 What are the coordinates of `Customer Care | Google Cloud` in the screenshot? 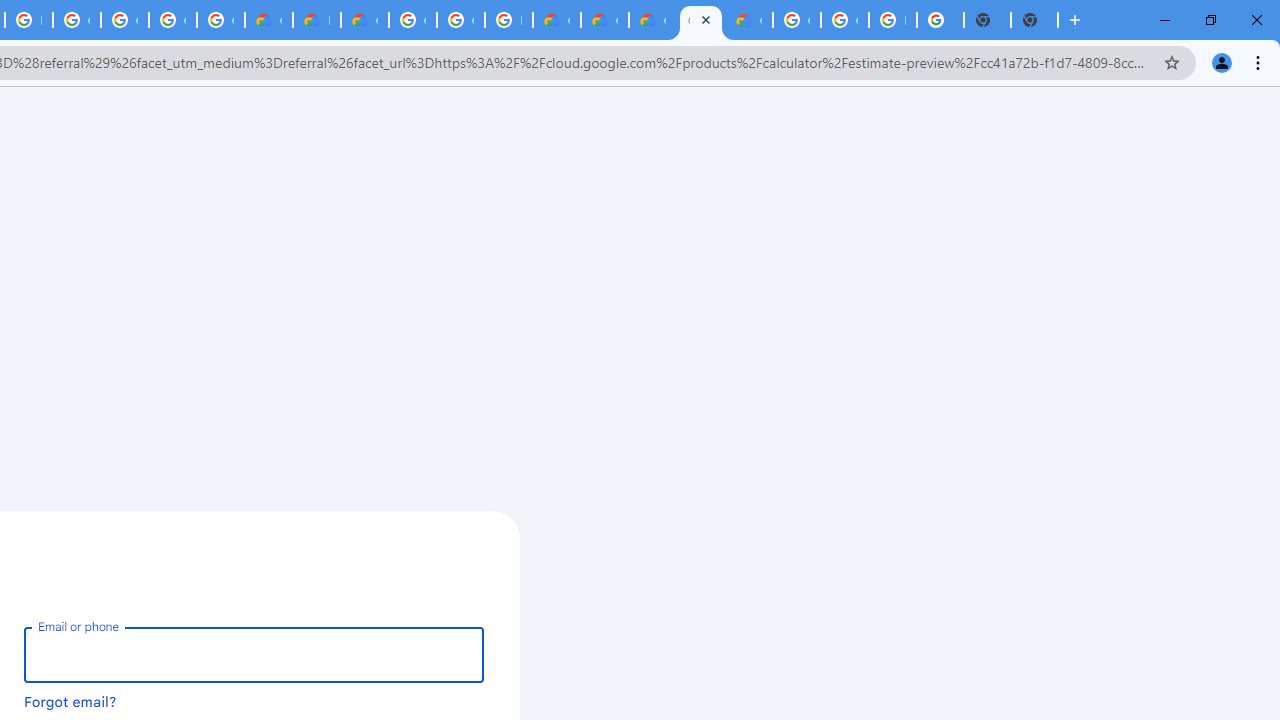 It's located at (556, 20).